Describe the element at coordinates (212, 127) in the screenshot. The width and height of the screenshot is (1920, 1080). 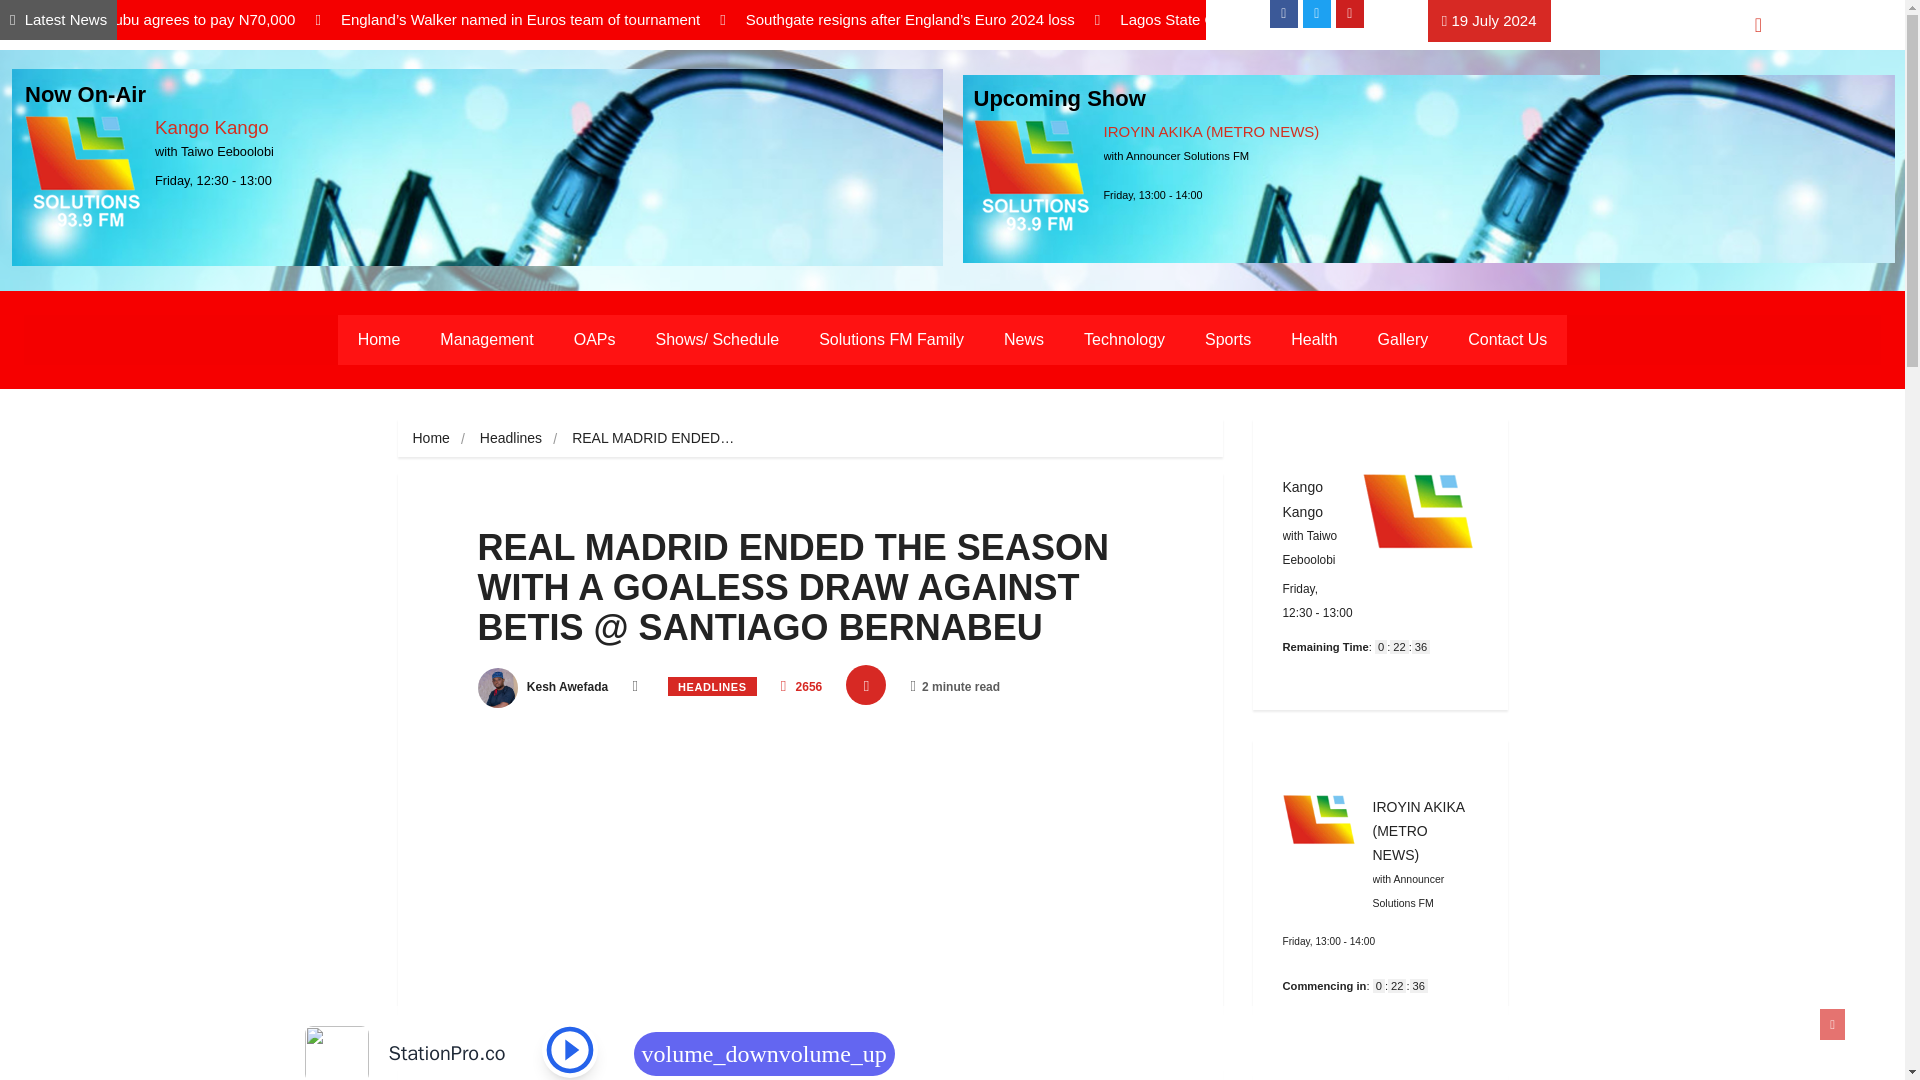
I see `Kango Kango` at that location.